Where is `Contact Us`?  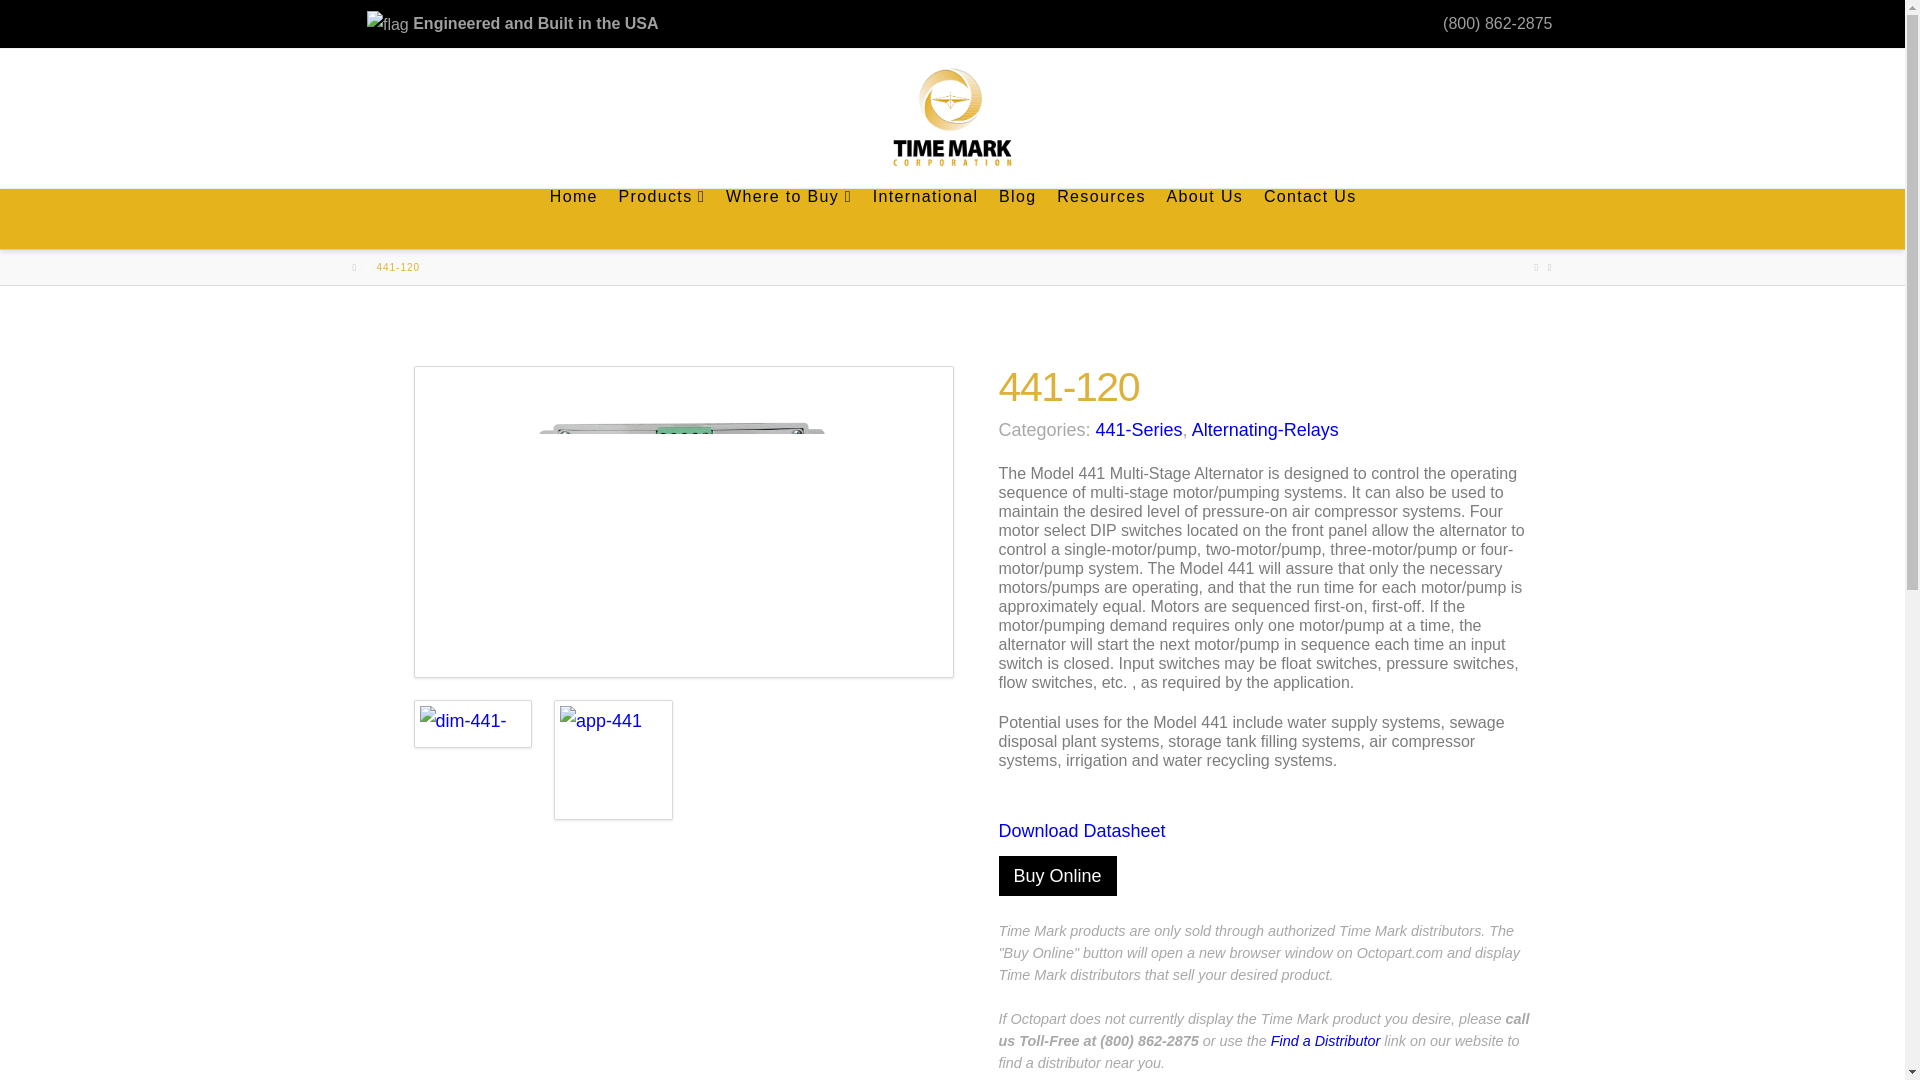
Contact Us is located at coordinates (1309, 219).